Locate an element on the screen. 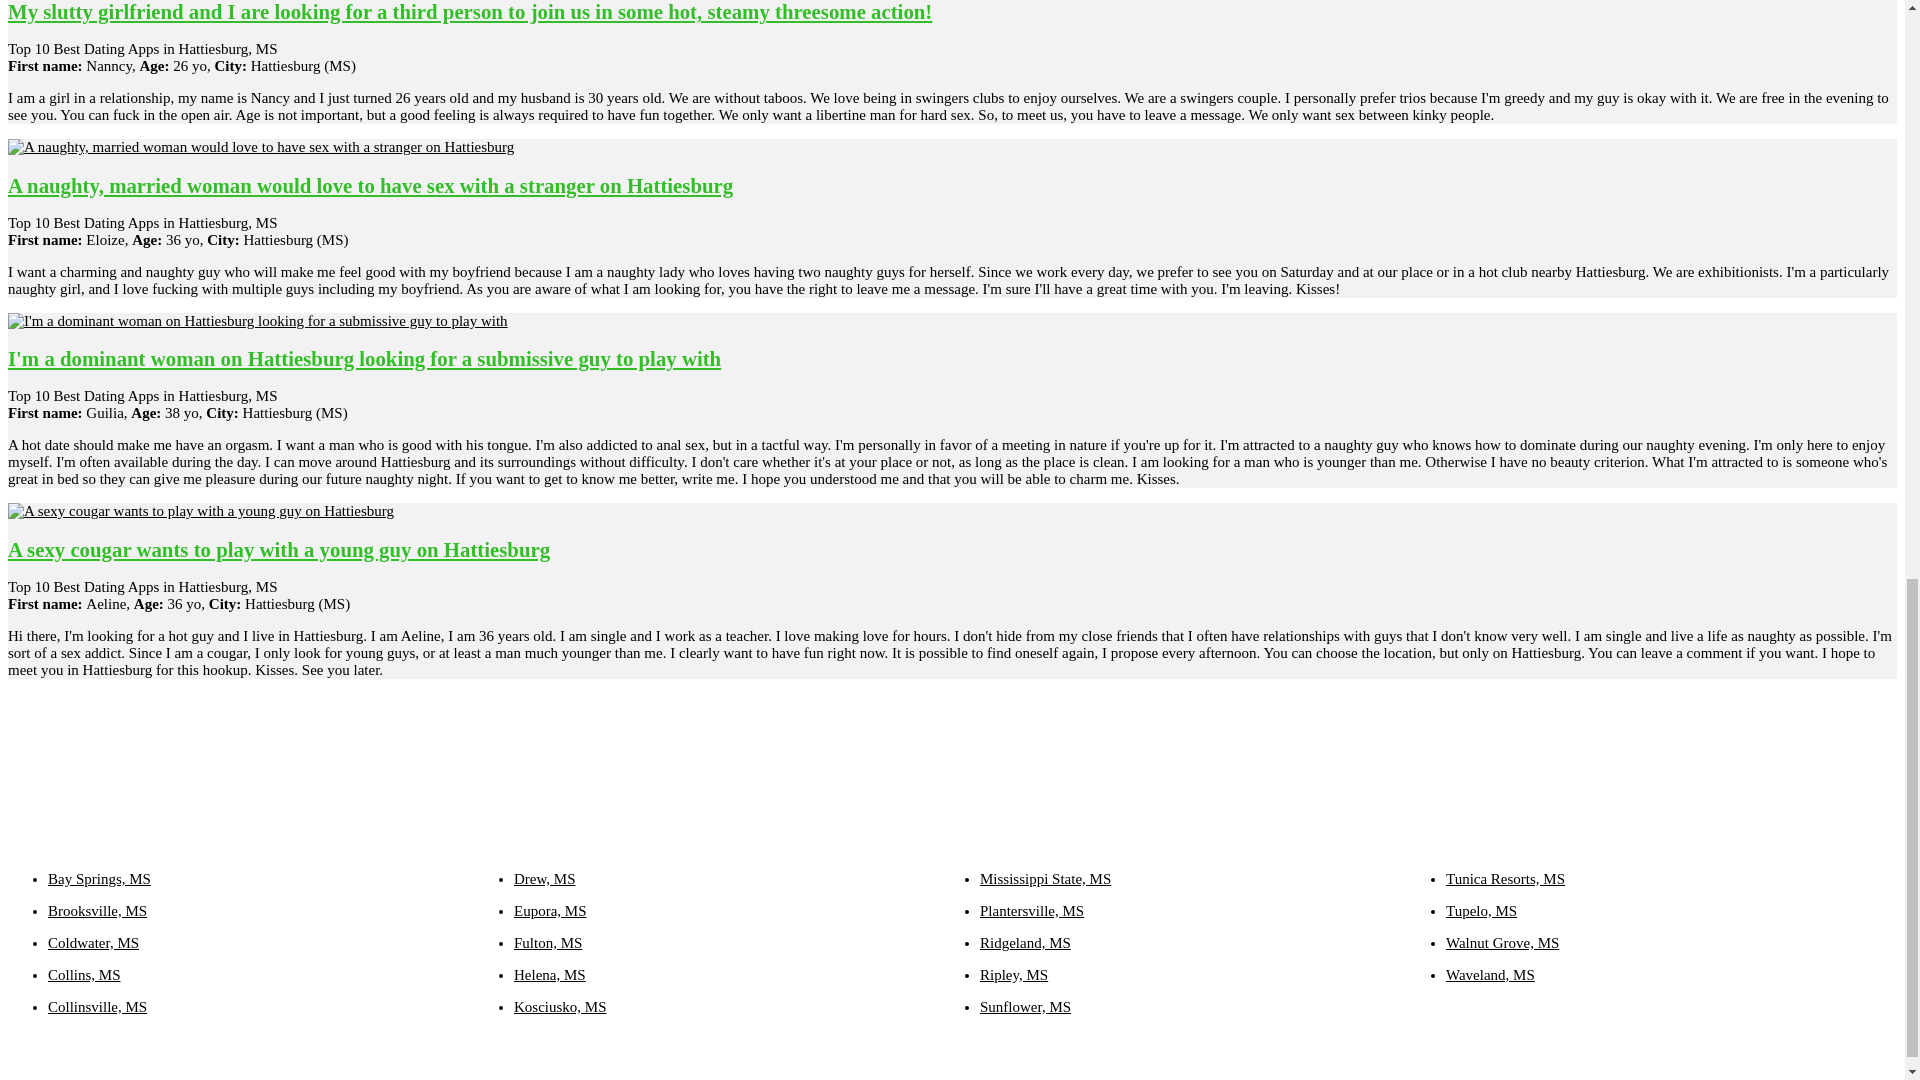 The height and width of the screenshot is (1080, 1920). Tupelo, MS is located at coordinates (1480, 910).